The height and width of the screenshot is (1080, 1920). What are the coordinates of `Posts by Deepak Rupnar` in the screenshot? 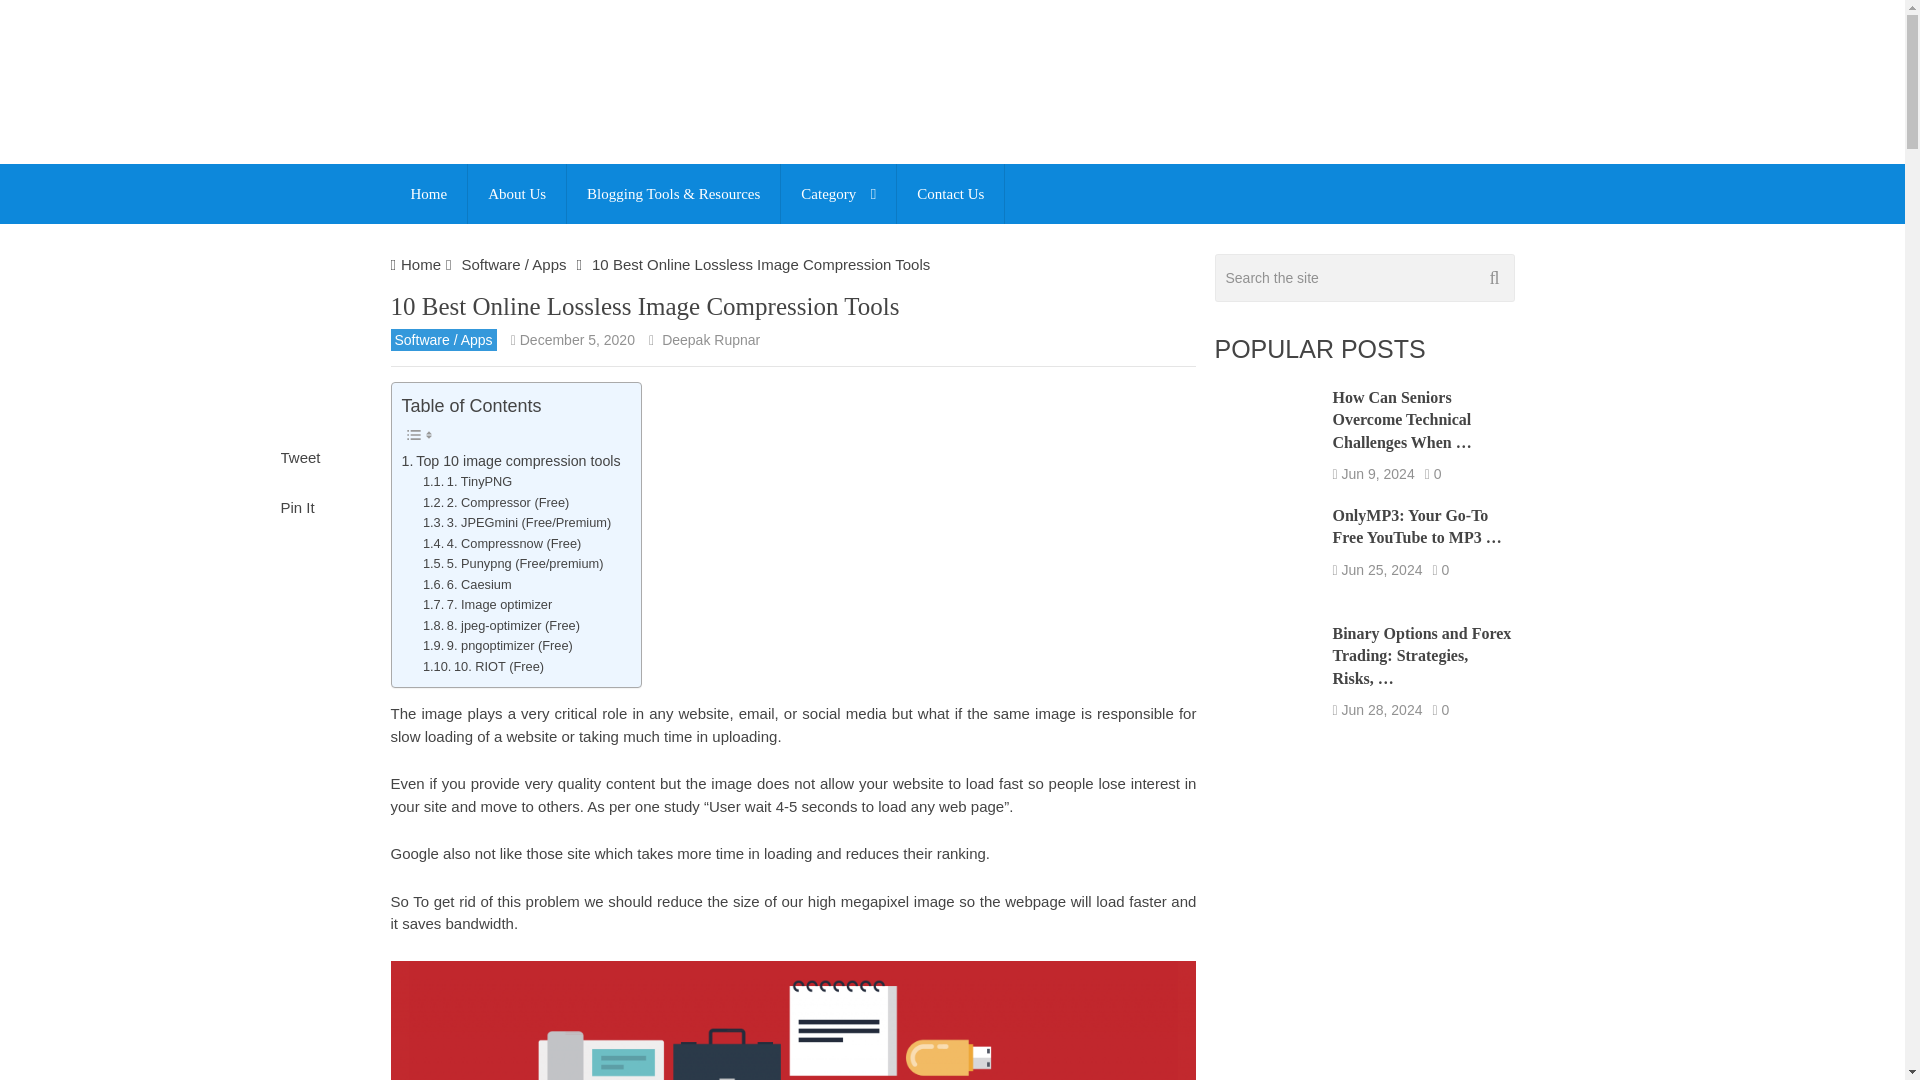 It's located at (711, 339).